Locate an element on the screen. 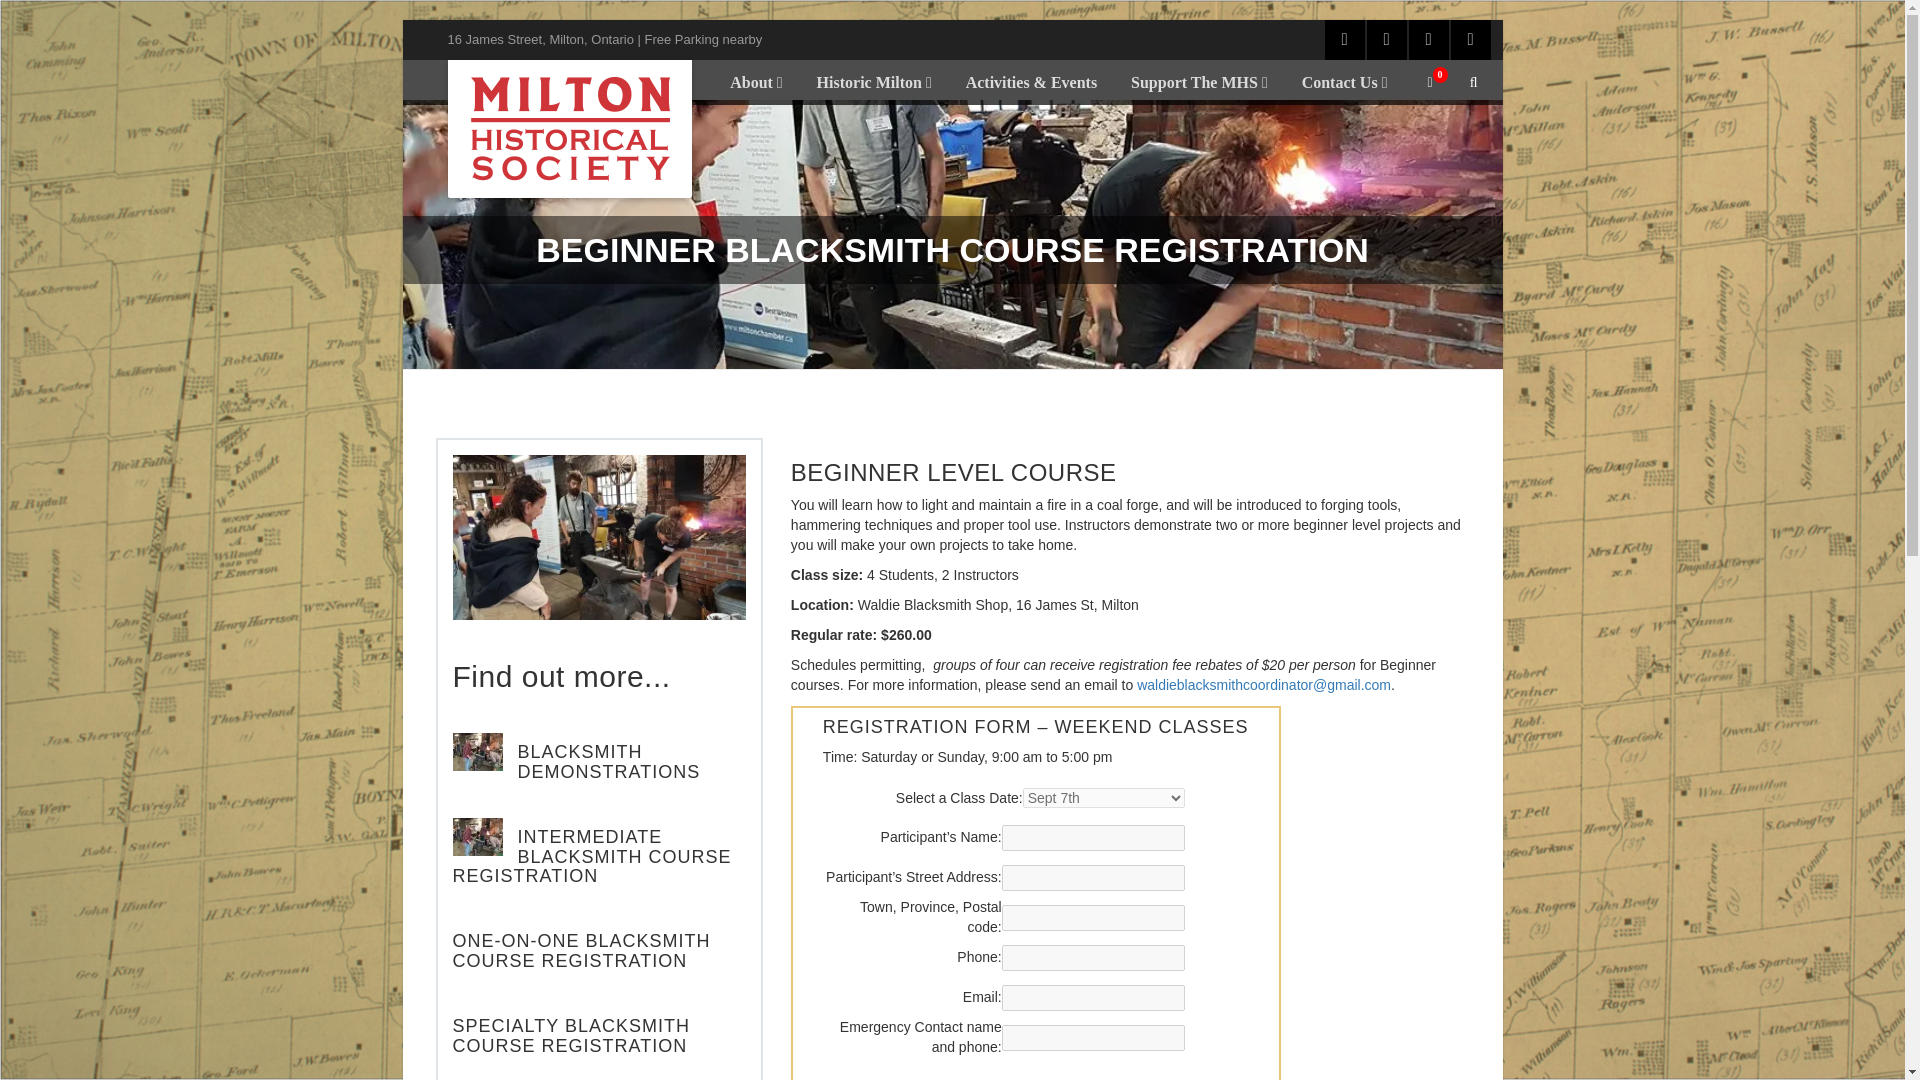  Intermediate Blacksmith Course Registration is located at coordinates (478, 836).